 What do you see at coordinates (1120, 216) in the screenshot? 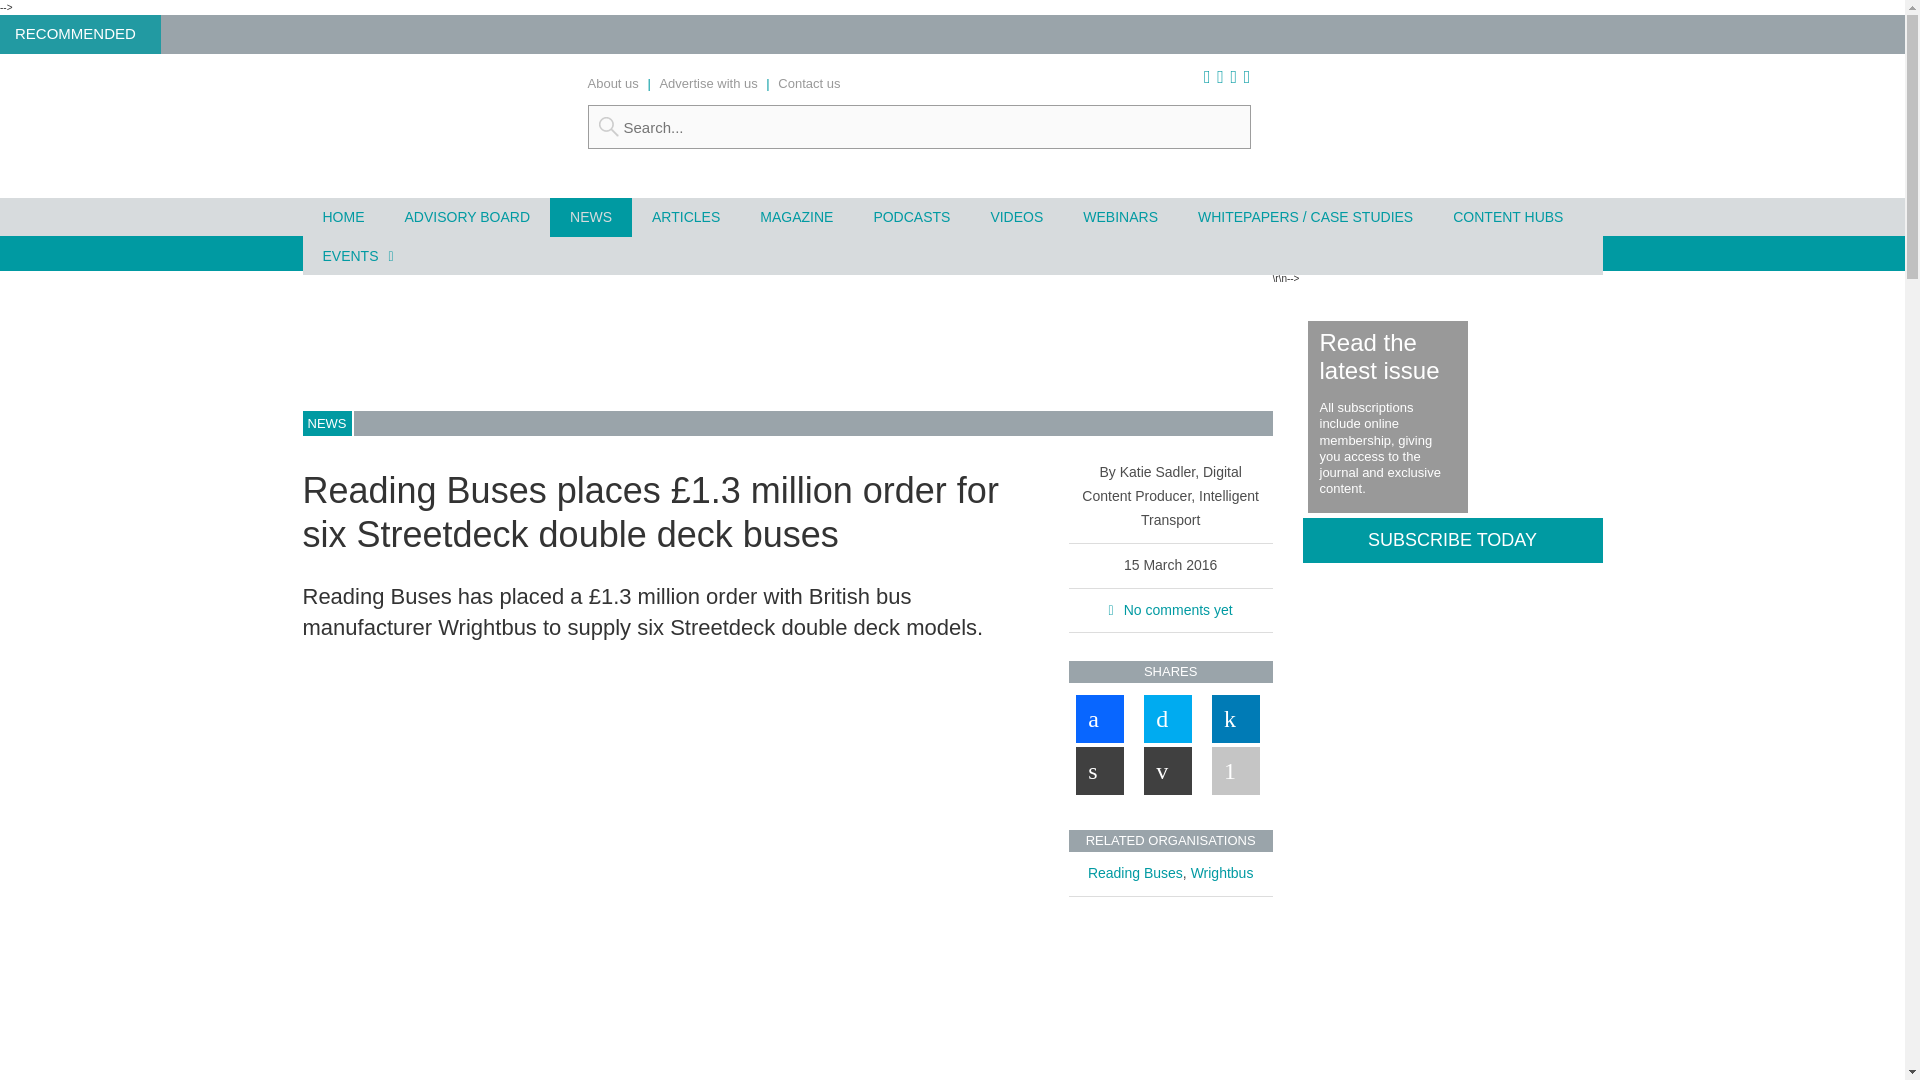
I see `WEBINARS` at bounding box center [1120, 216].